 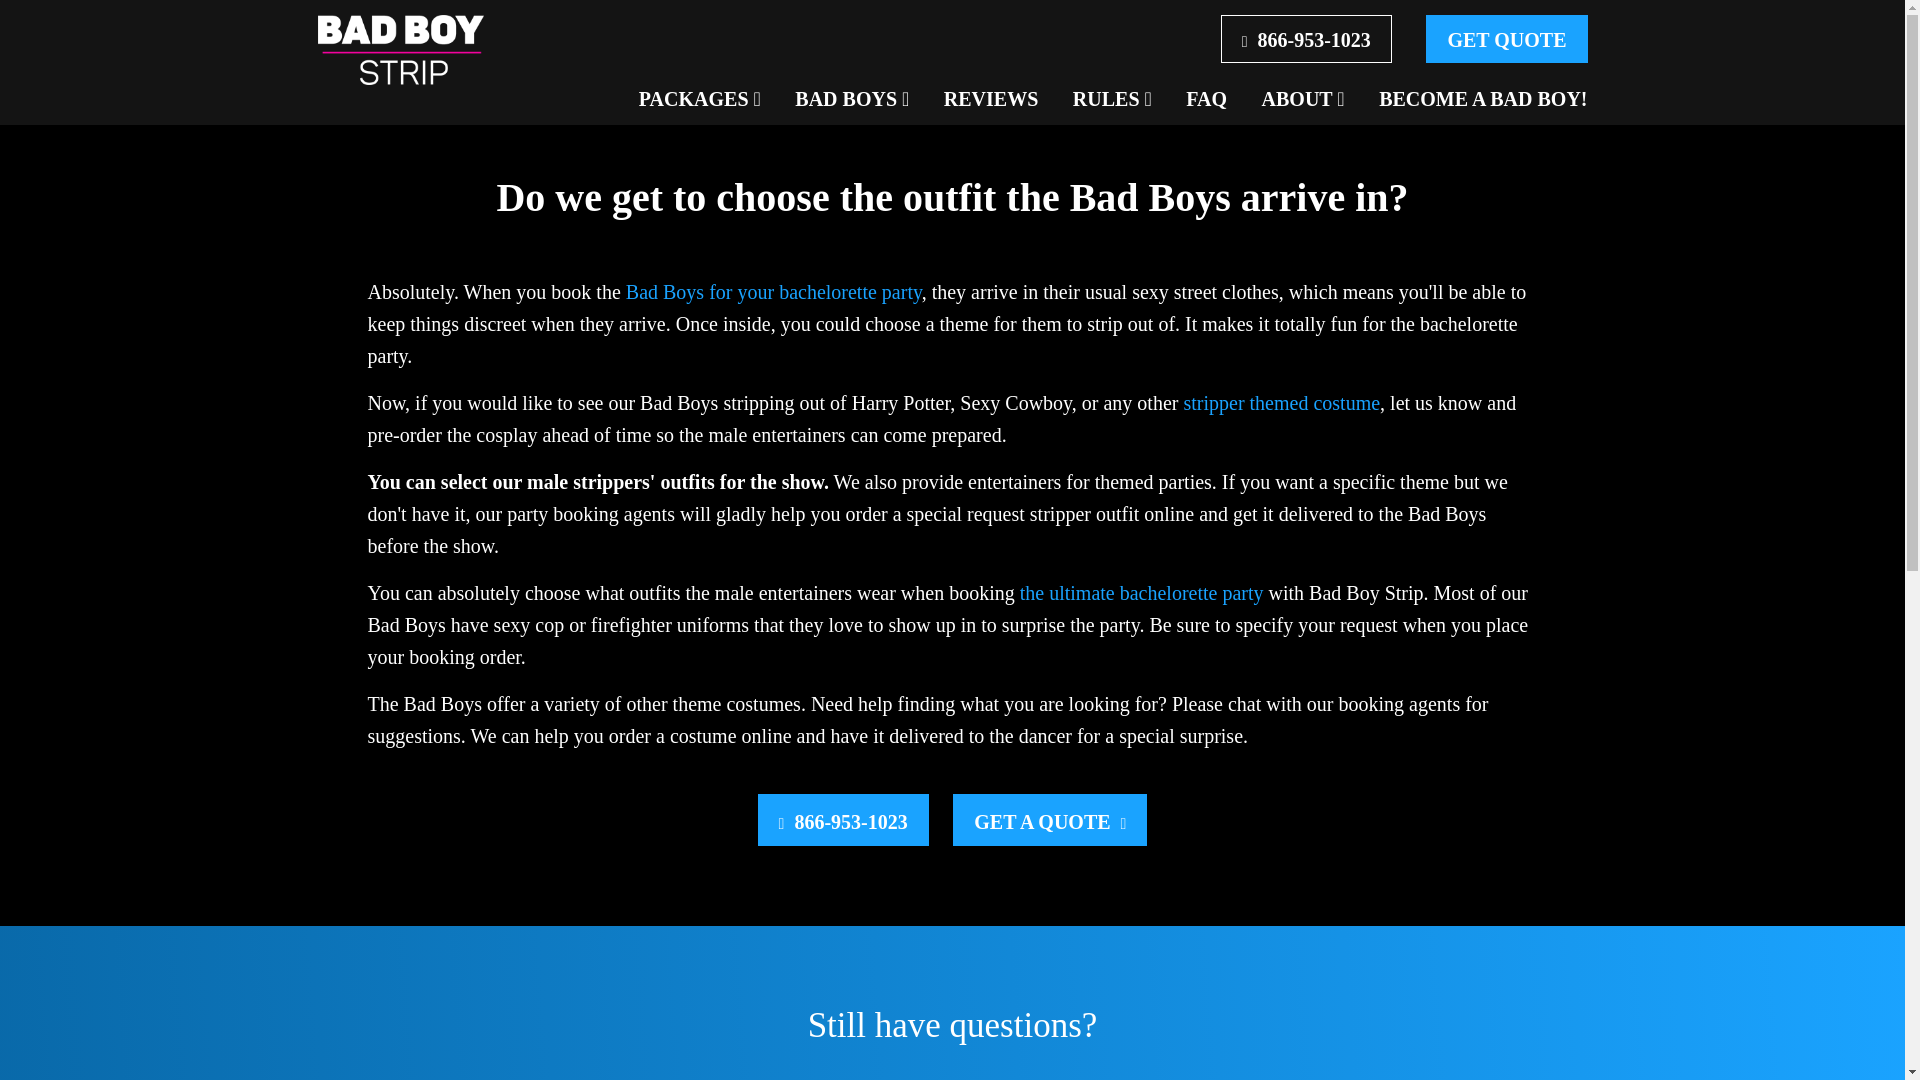 What do you see at coordinates (1306, 38) in the screenshot?
I see `866-953-1023` at bounding box center [1306, 38].